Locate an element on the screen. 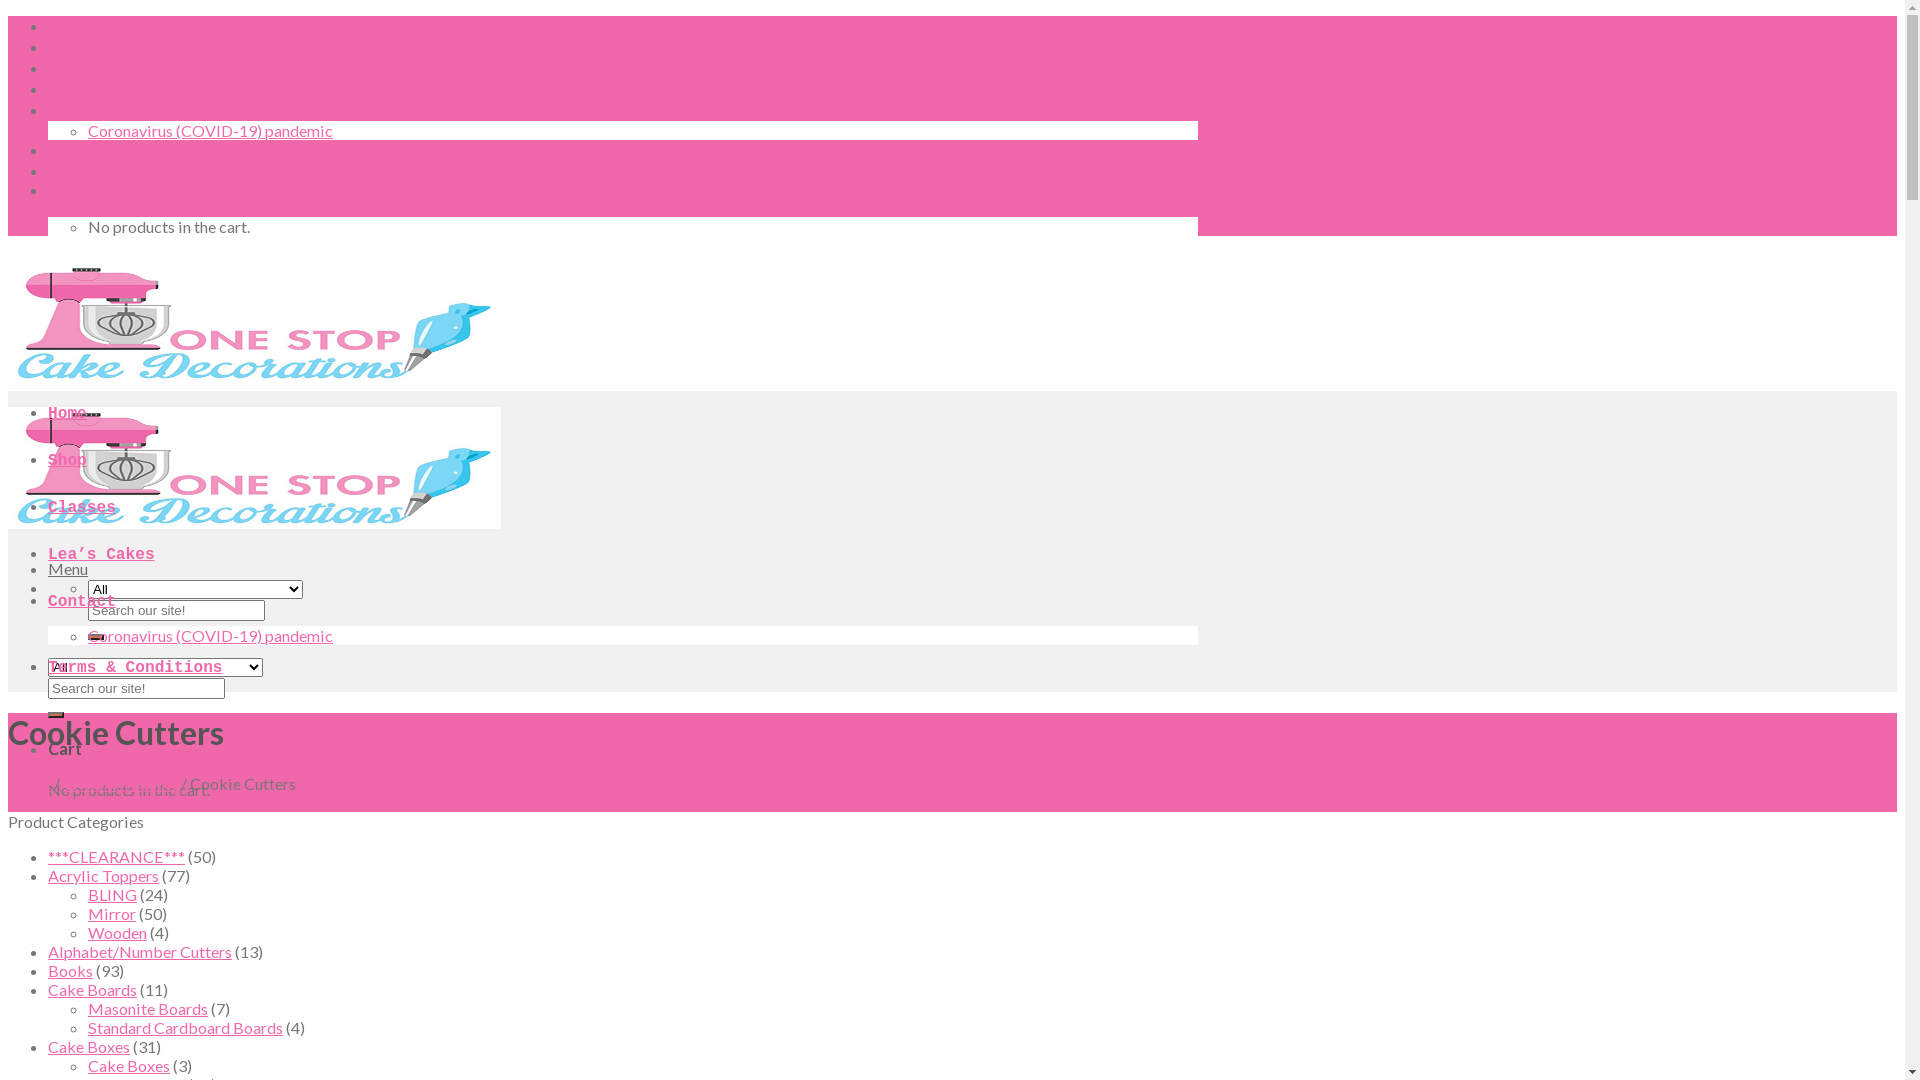 The image size is (1920, 1080). Search is located at coordinates (96, 637).